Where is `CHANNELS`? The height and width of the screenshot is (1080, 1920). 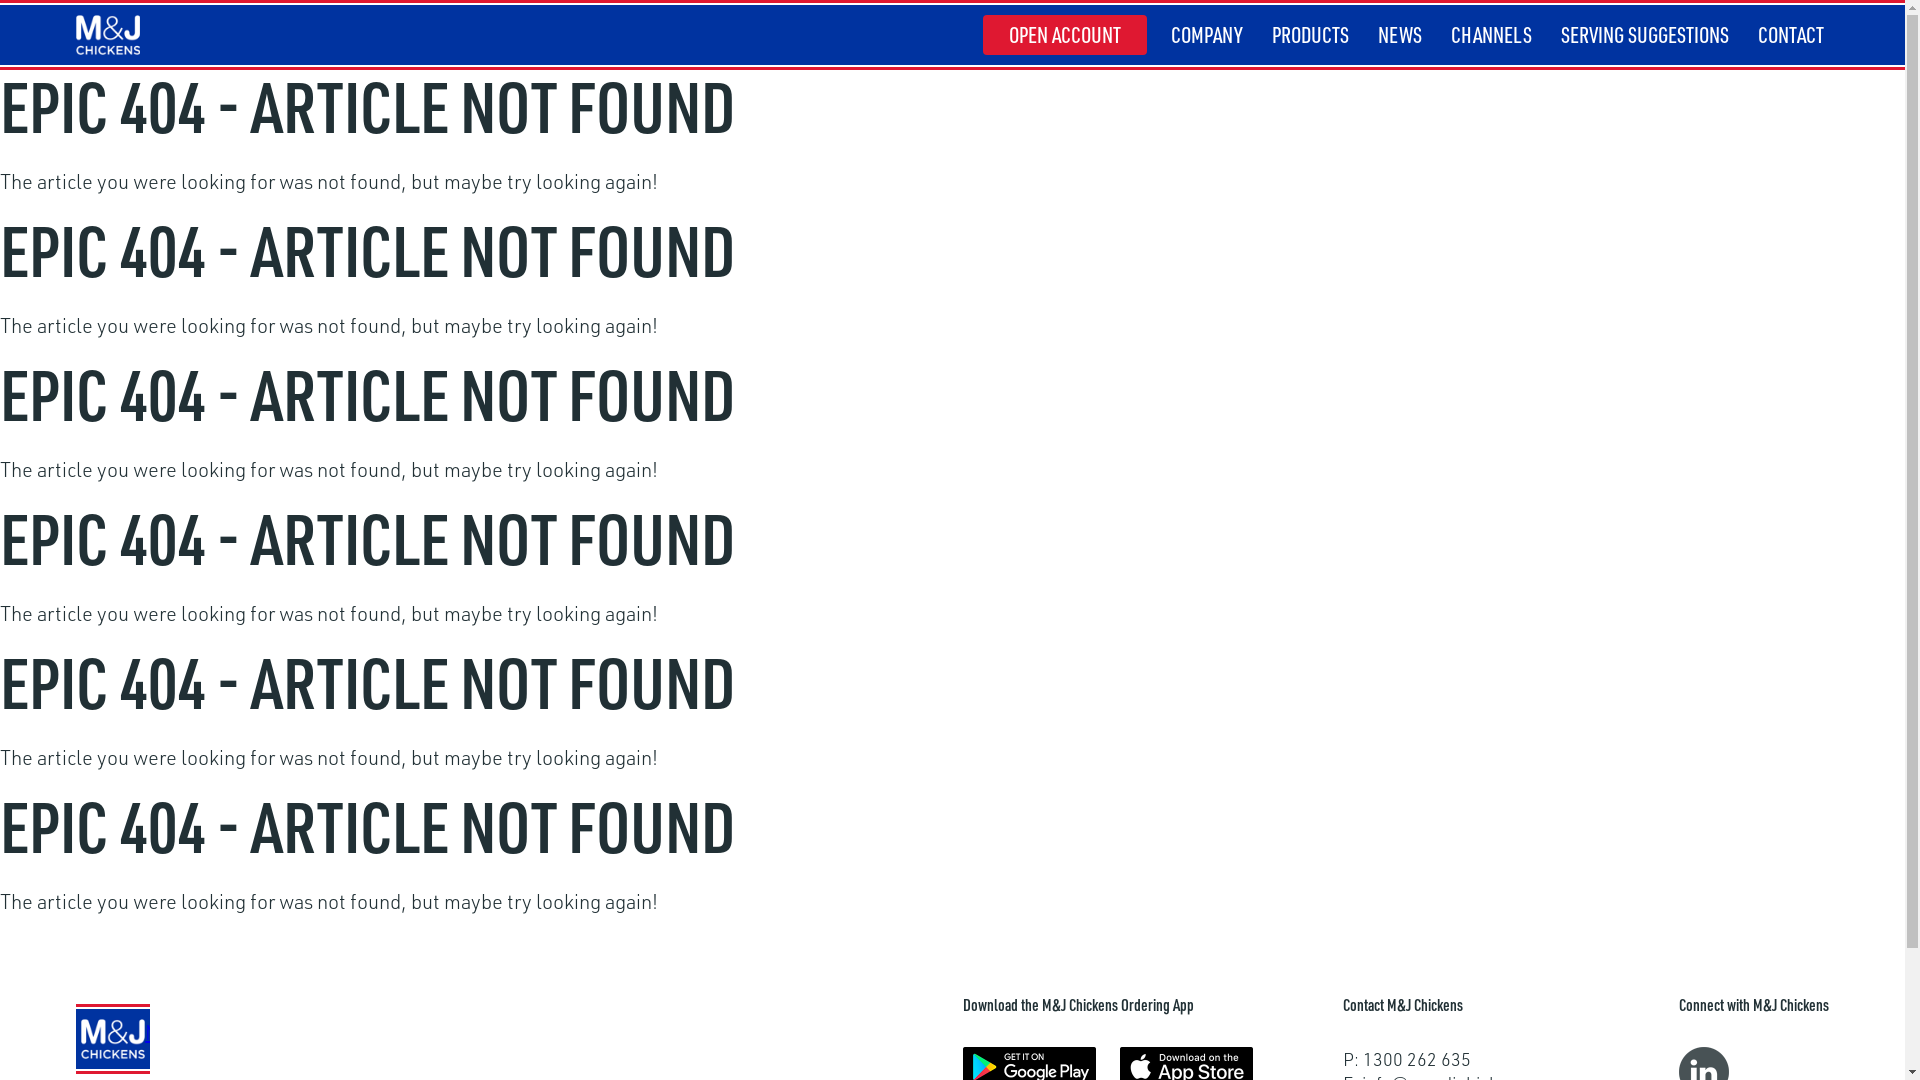
CHANNELS is located at coordinates (1492, 35).